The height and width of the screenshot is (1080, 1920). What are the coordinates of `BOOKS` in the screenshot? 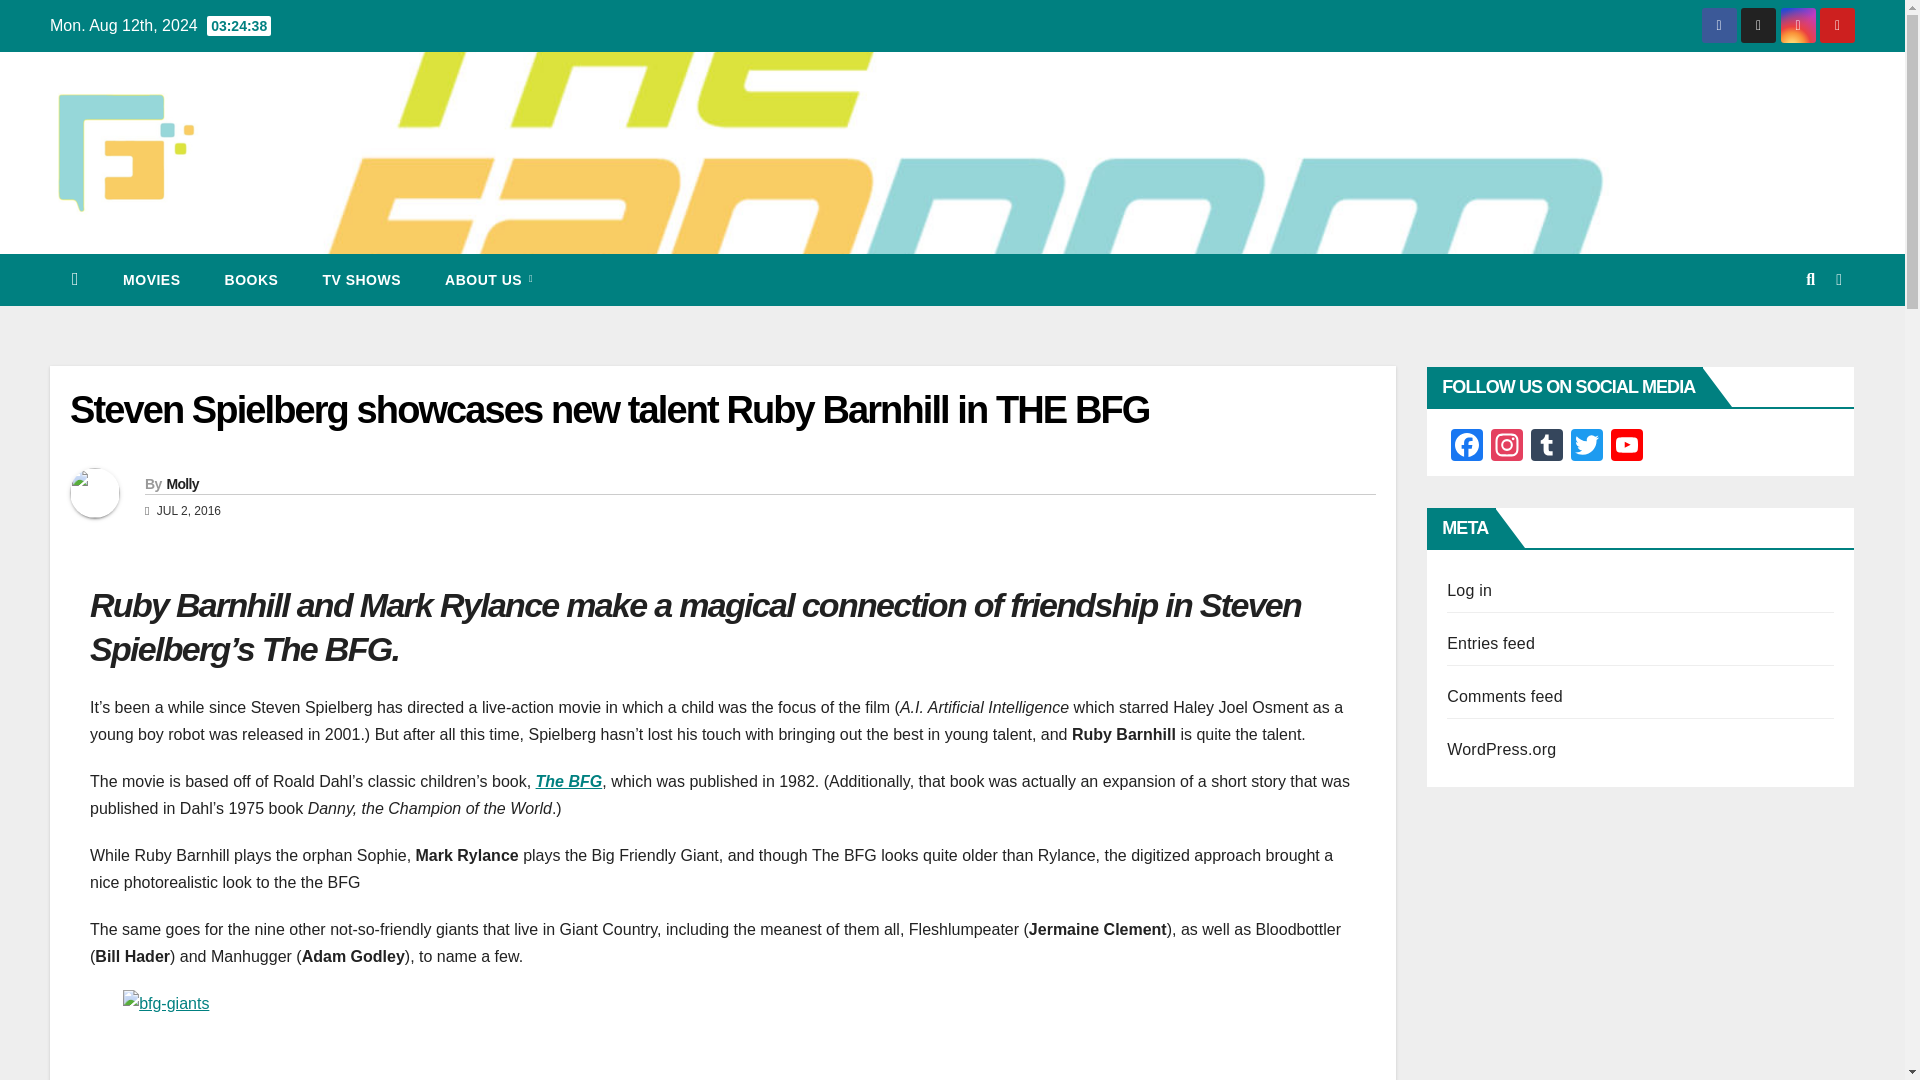 It's located at (252, 279).